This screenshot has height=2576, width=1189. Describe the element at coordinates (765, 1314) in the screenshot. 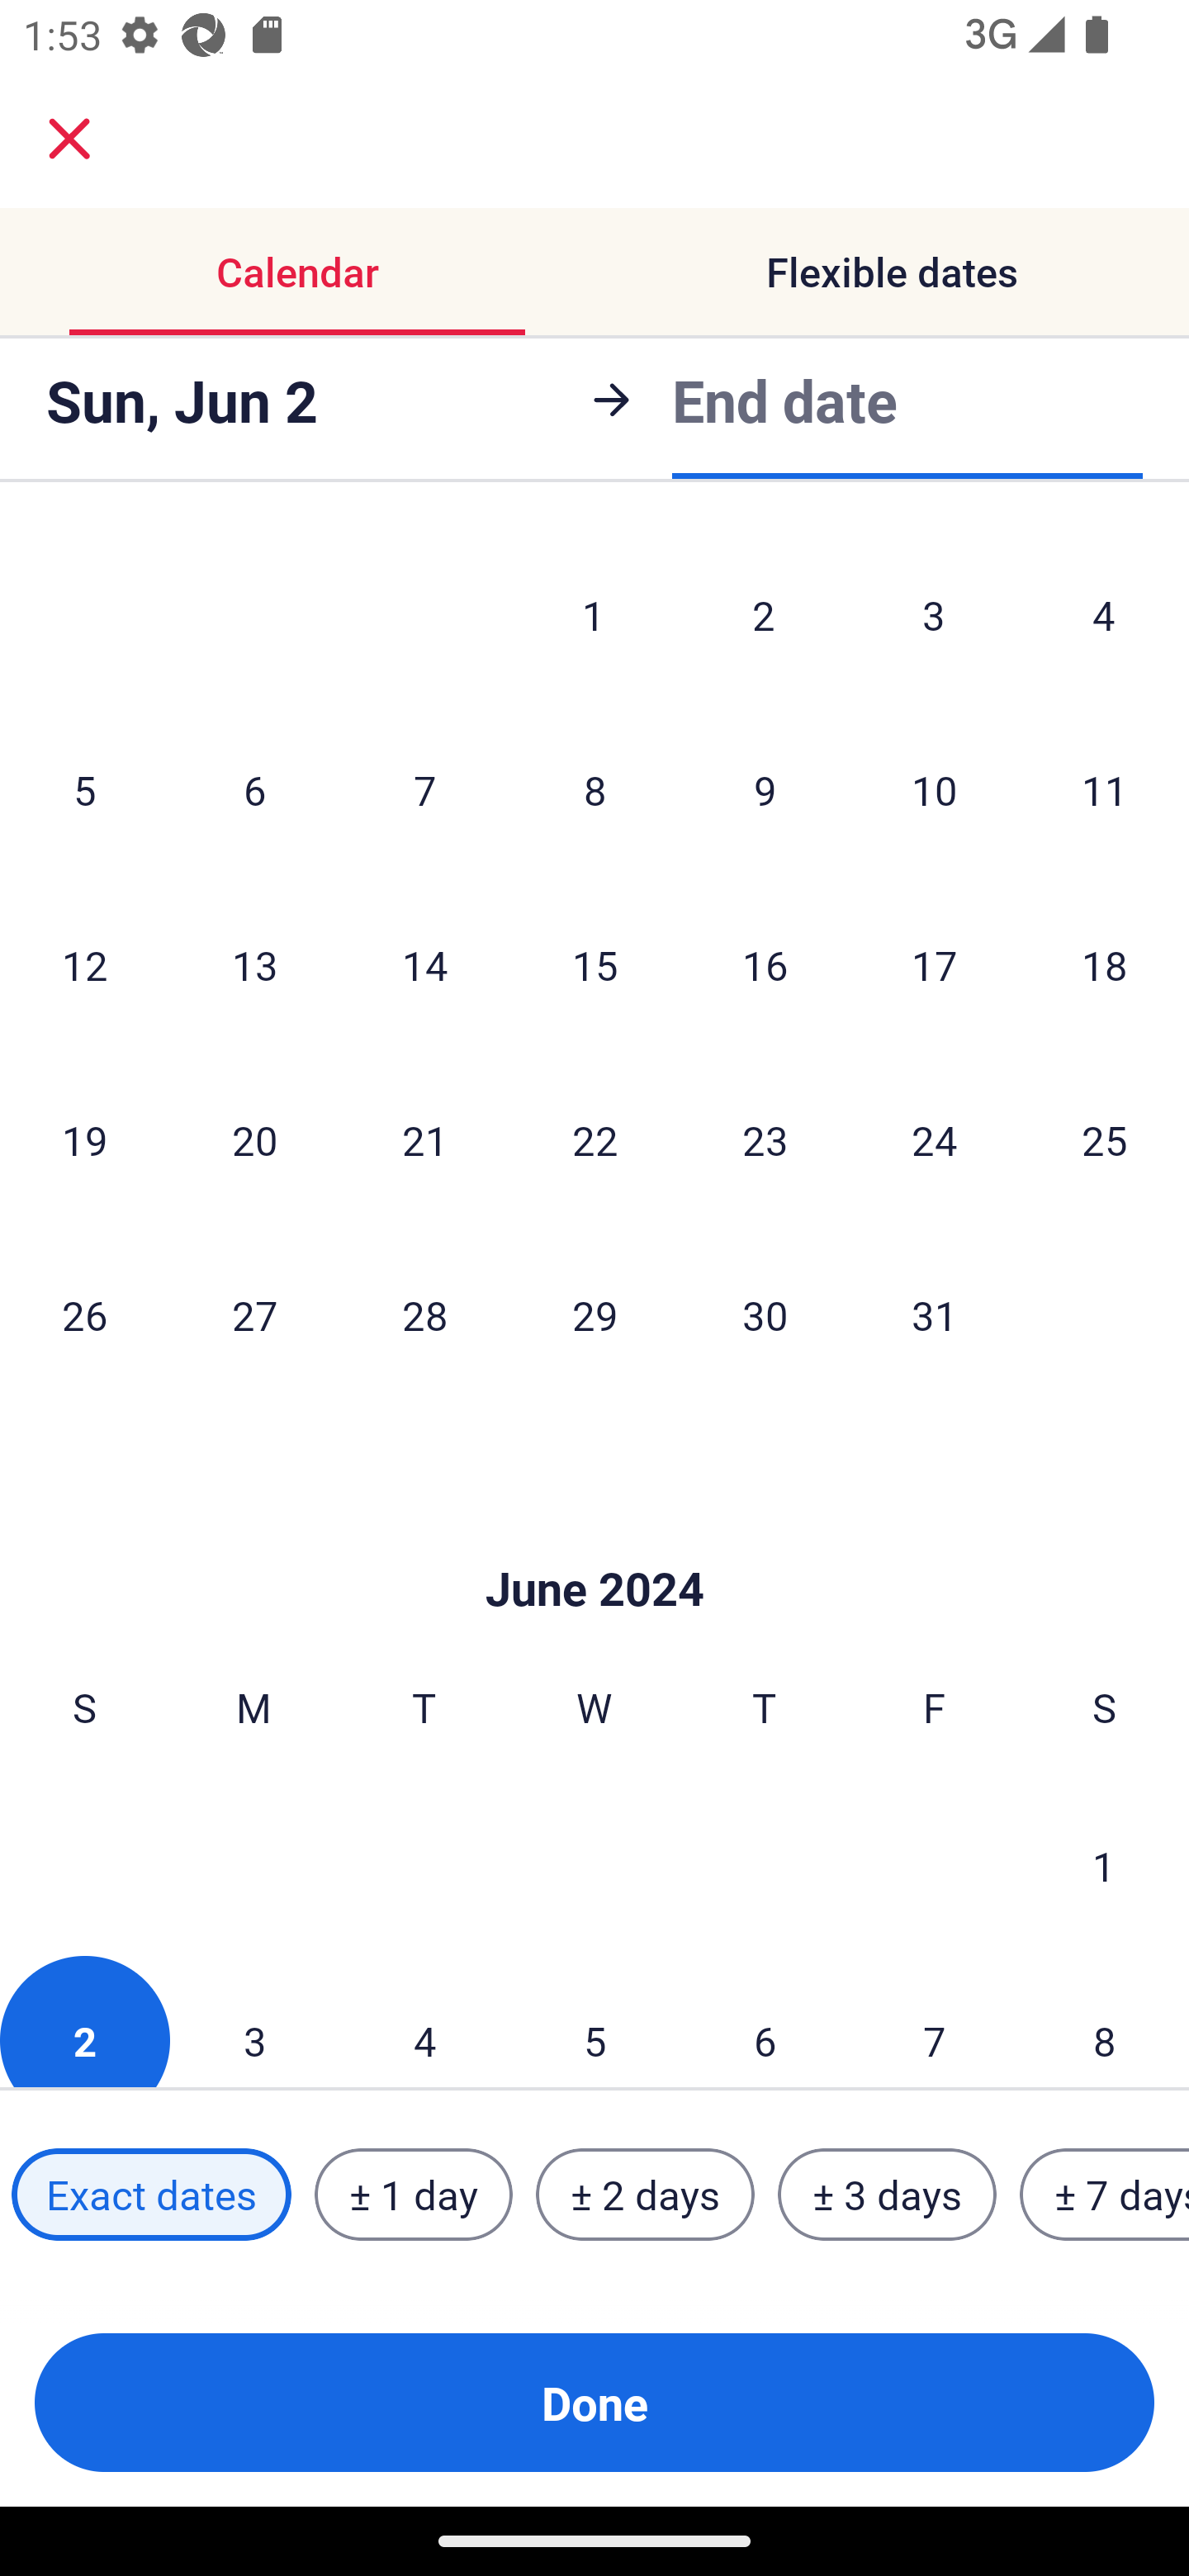

I see `30 Thursday, May 30, 2024` at that location.